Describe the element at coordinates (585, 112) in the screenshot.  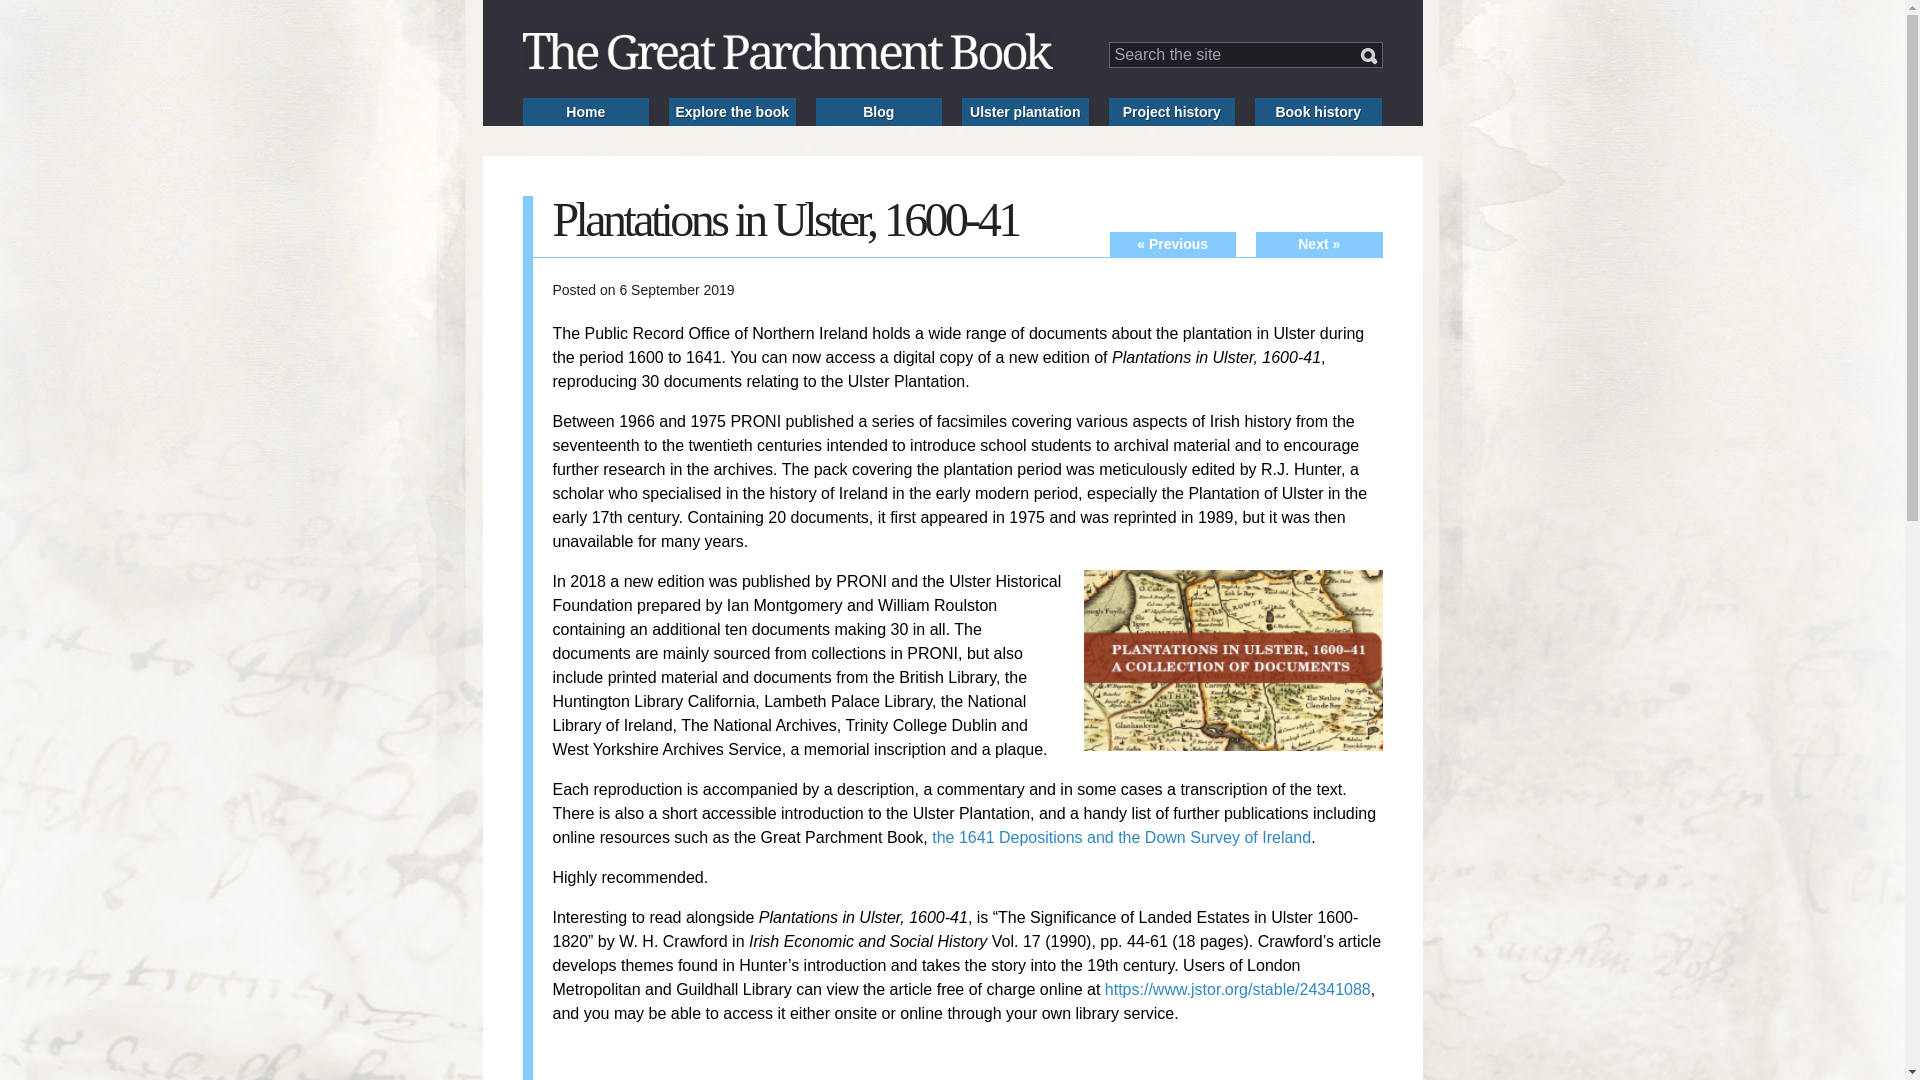
I see `Home` at that location.